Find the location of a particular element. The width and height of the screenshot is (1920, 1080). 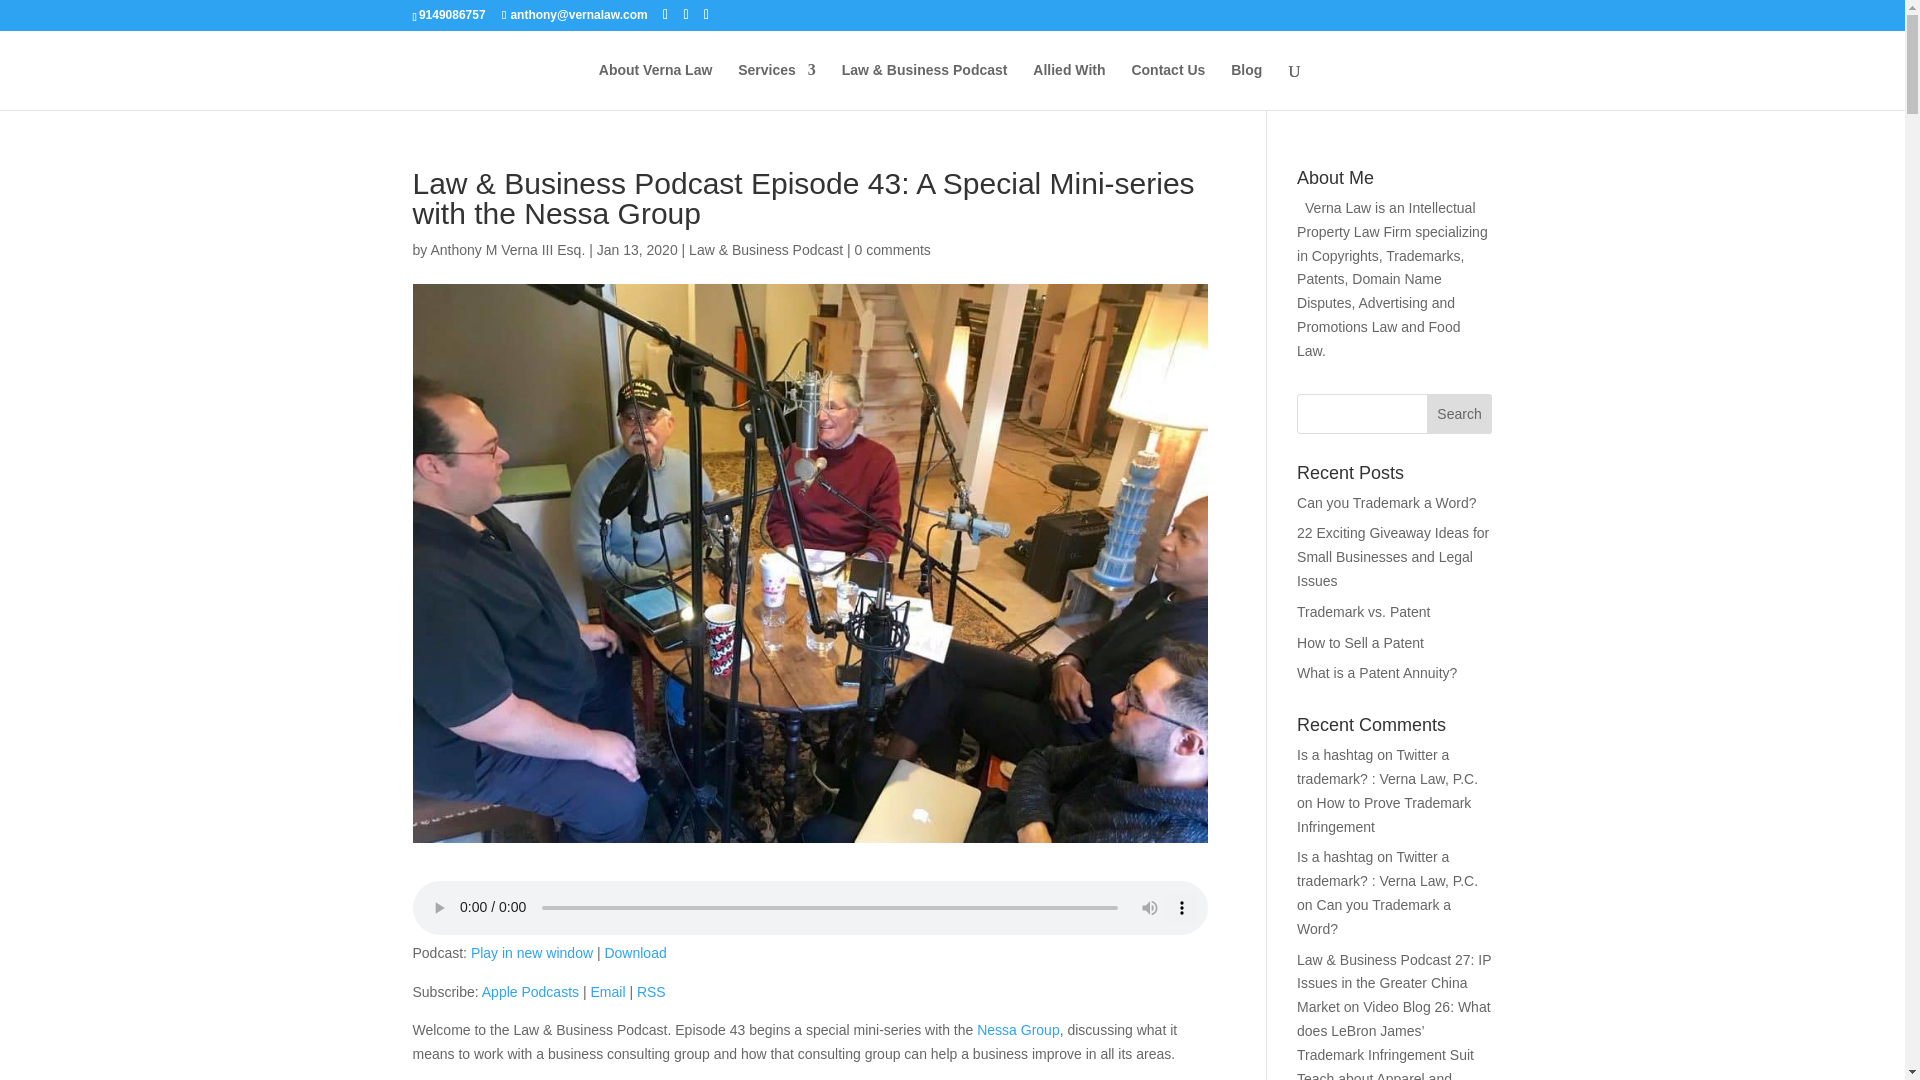

Contact Us is located at coordinates (1168, 86).